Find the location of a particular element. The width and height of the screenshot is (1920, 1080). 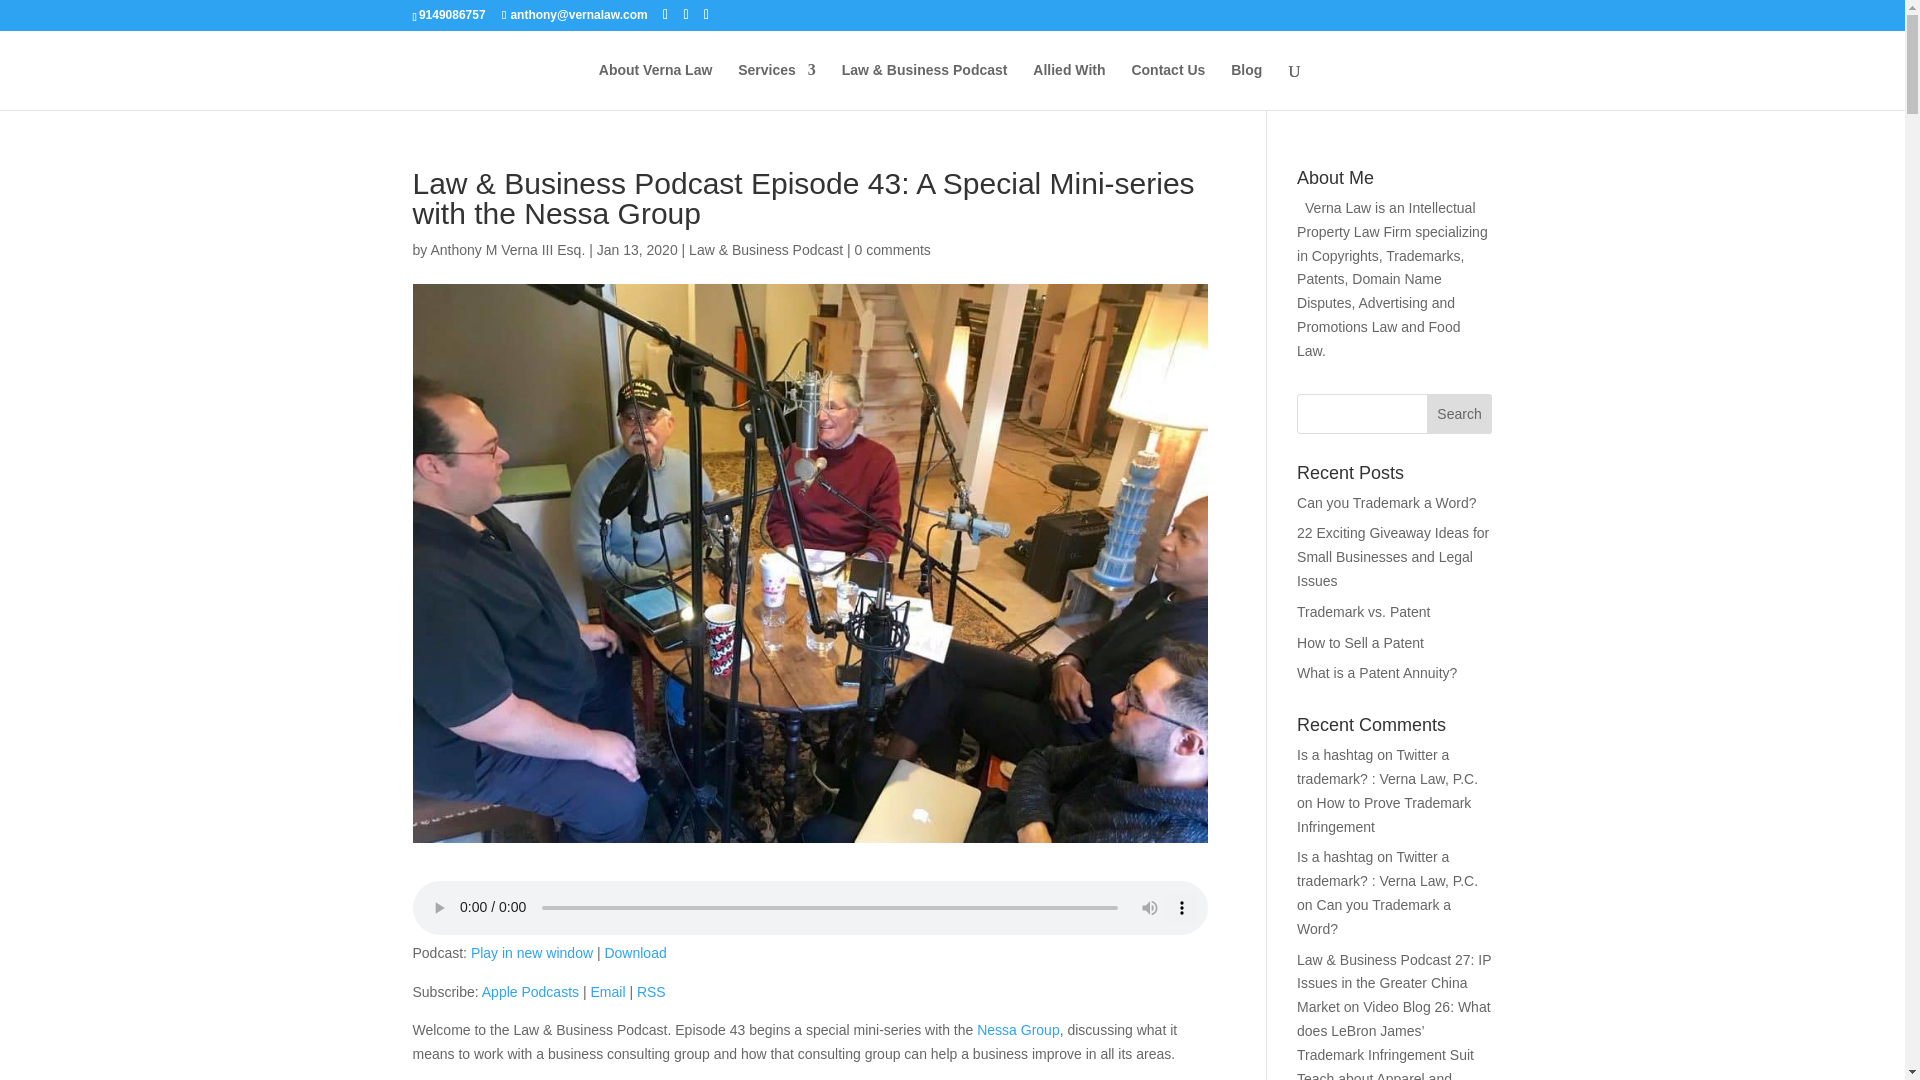

Contact Us is located at coordinates (1168, 86).